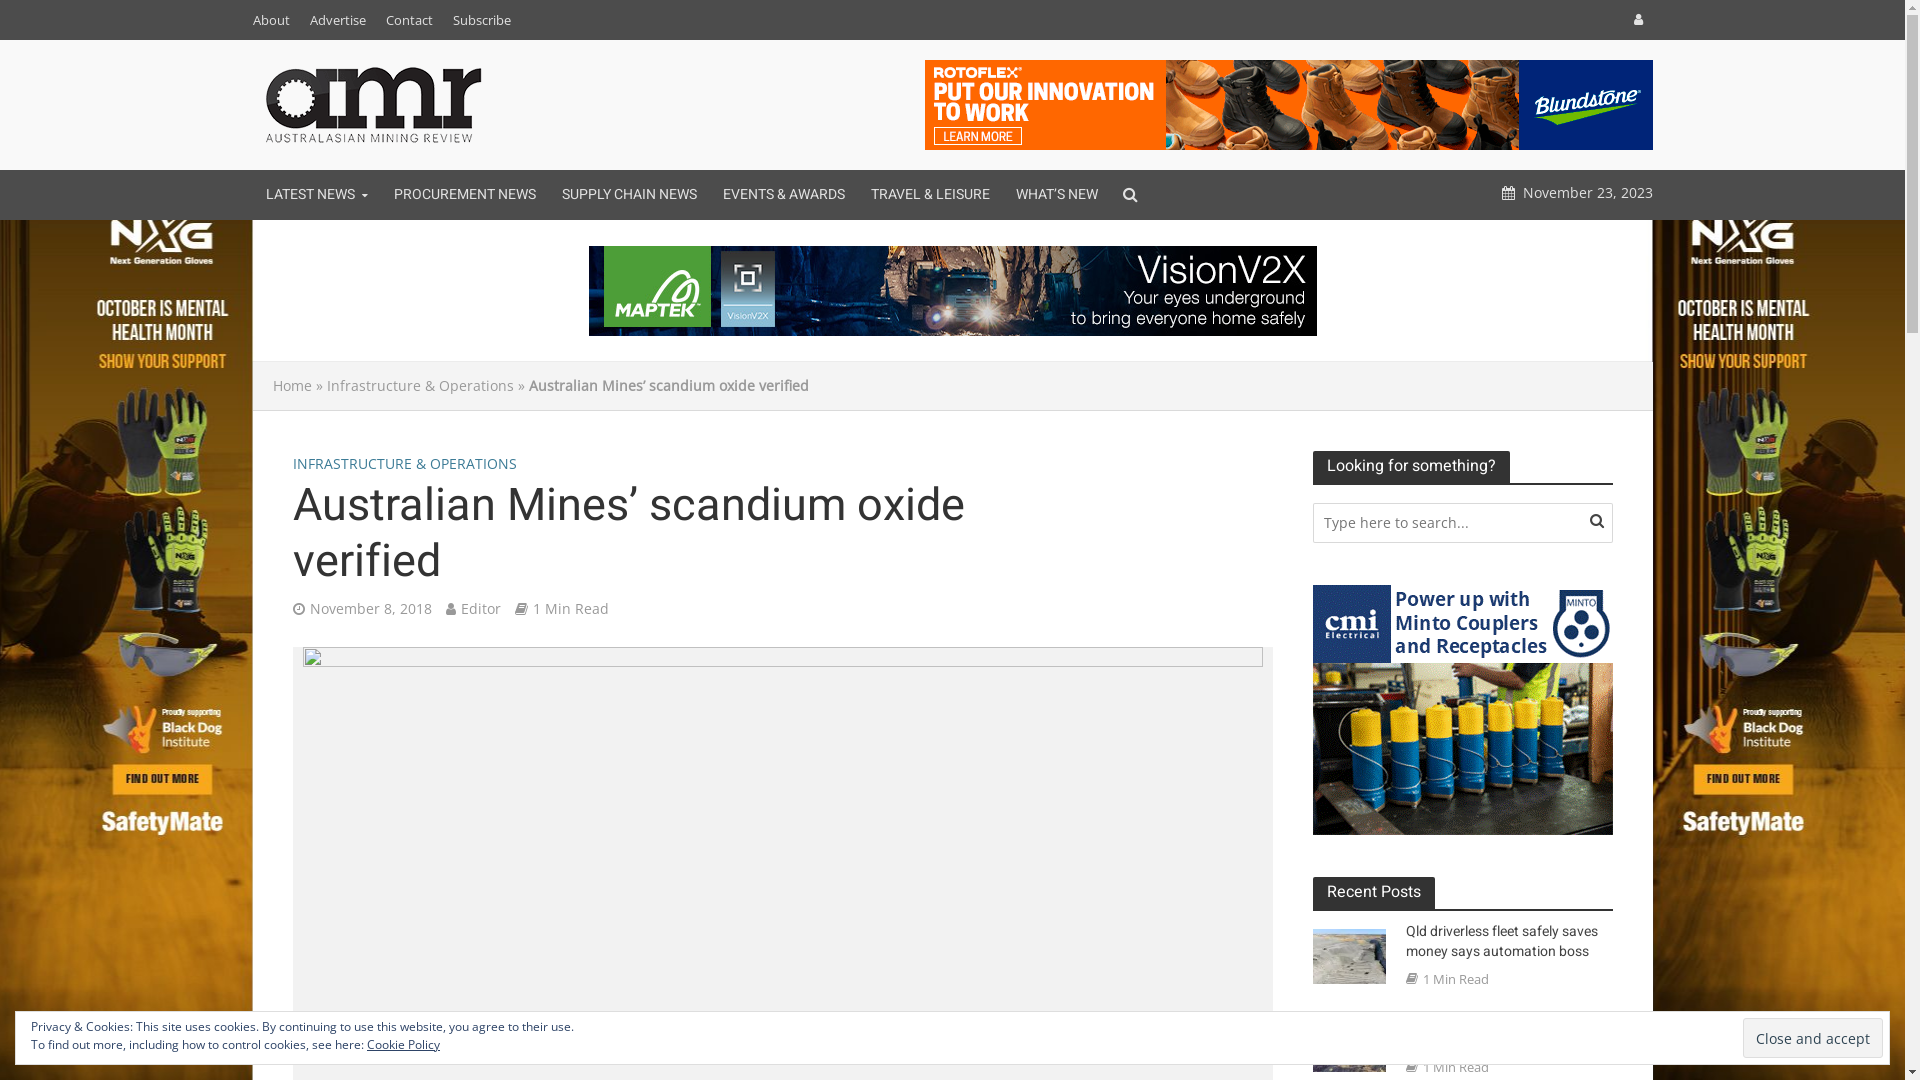  What do you see at coordinates (481, 20) in the screenshot?
I see `Subscribe` at bounding box center [481, 20].